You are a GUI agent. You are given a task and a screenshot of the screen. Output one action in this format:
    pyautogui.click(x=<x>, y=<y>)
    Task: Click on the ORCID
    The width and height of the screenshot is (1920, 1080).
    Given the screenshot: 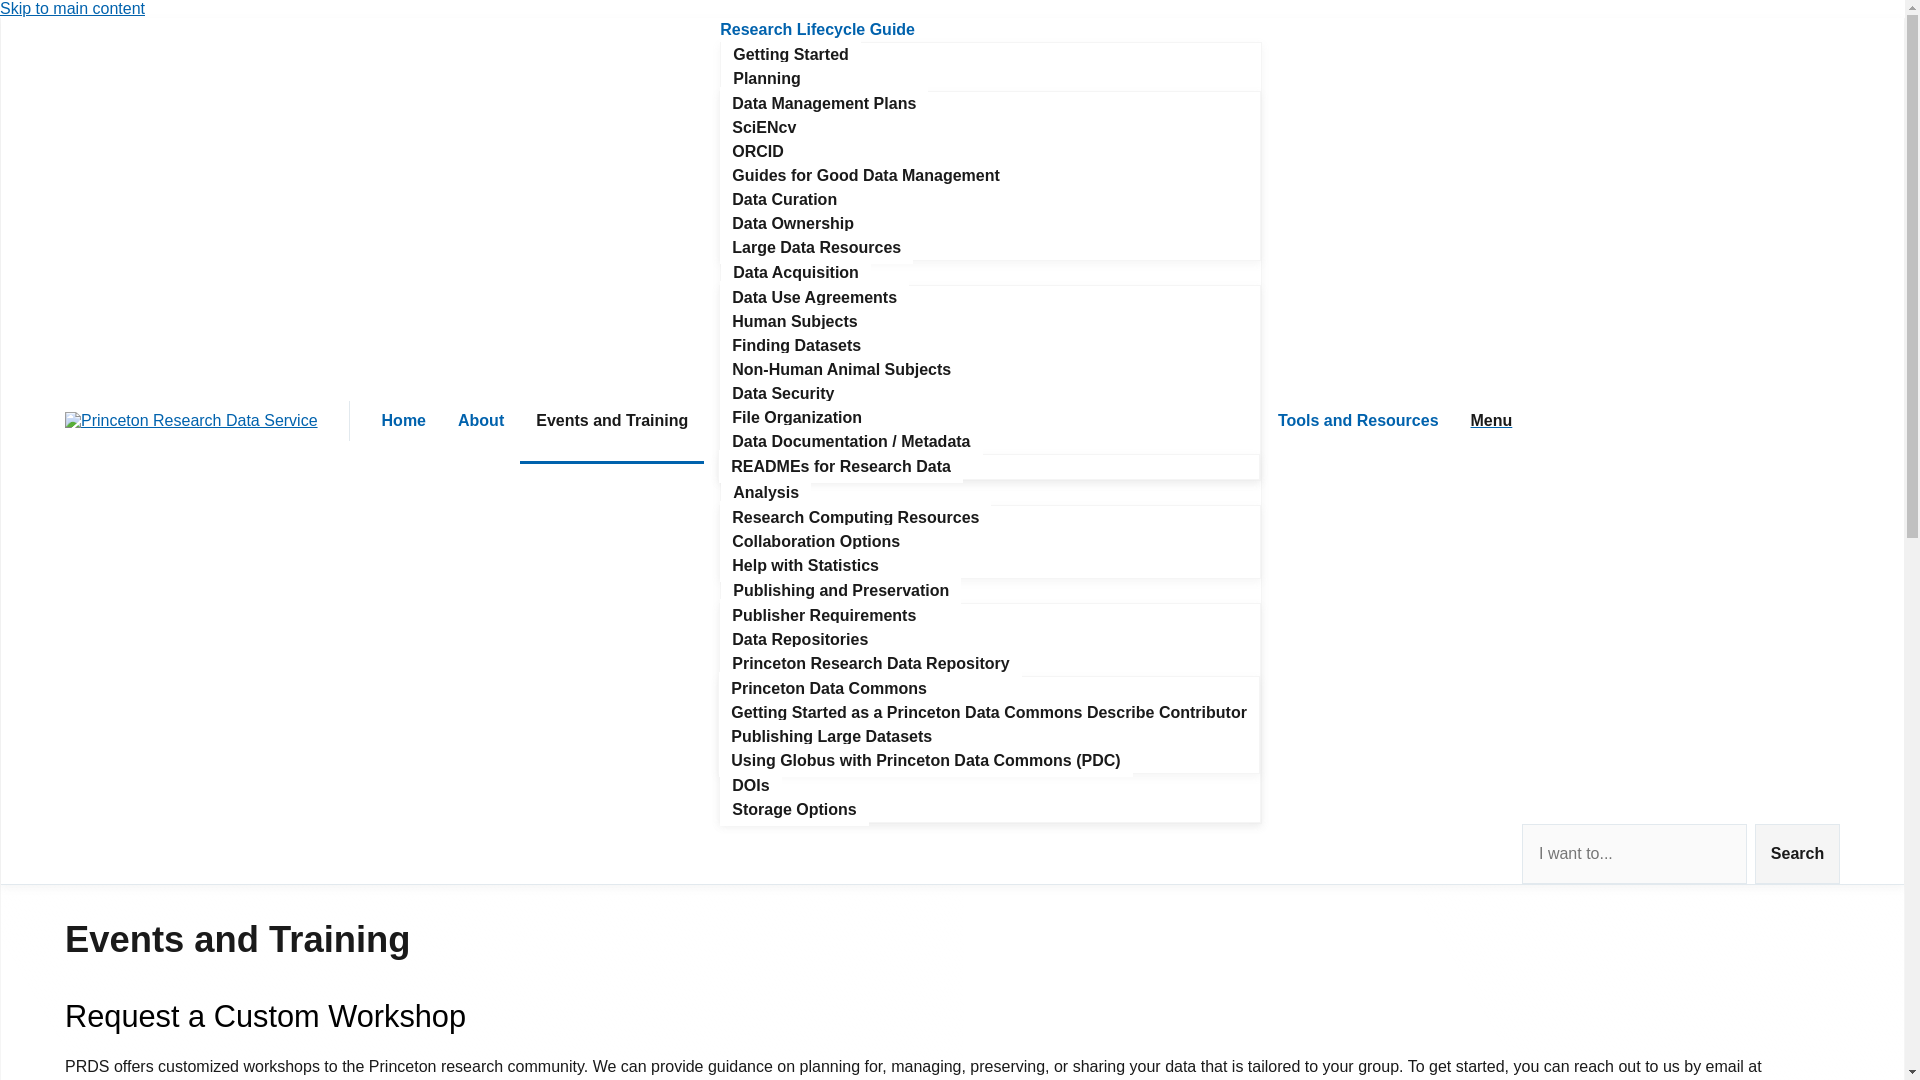 What is the action you would take?
    pyautogui.click(x=758, y=152)
    